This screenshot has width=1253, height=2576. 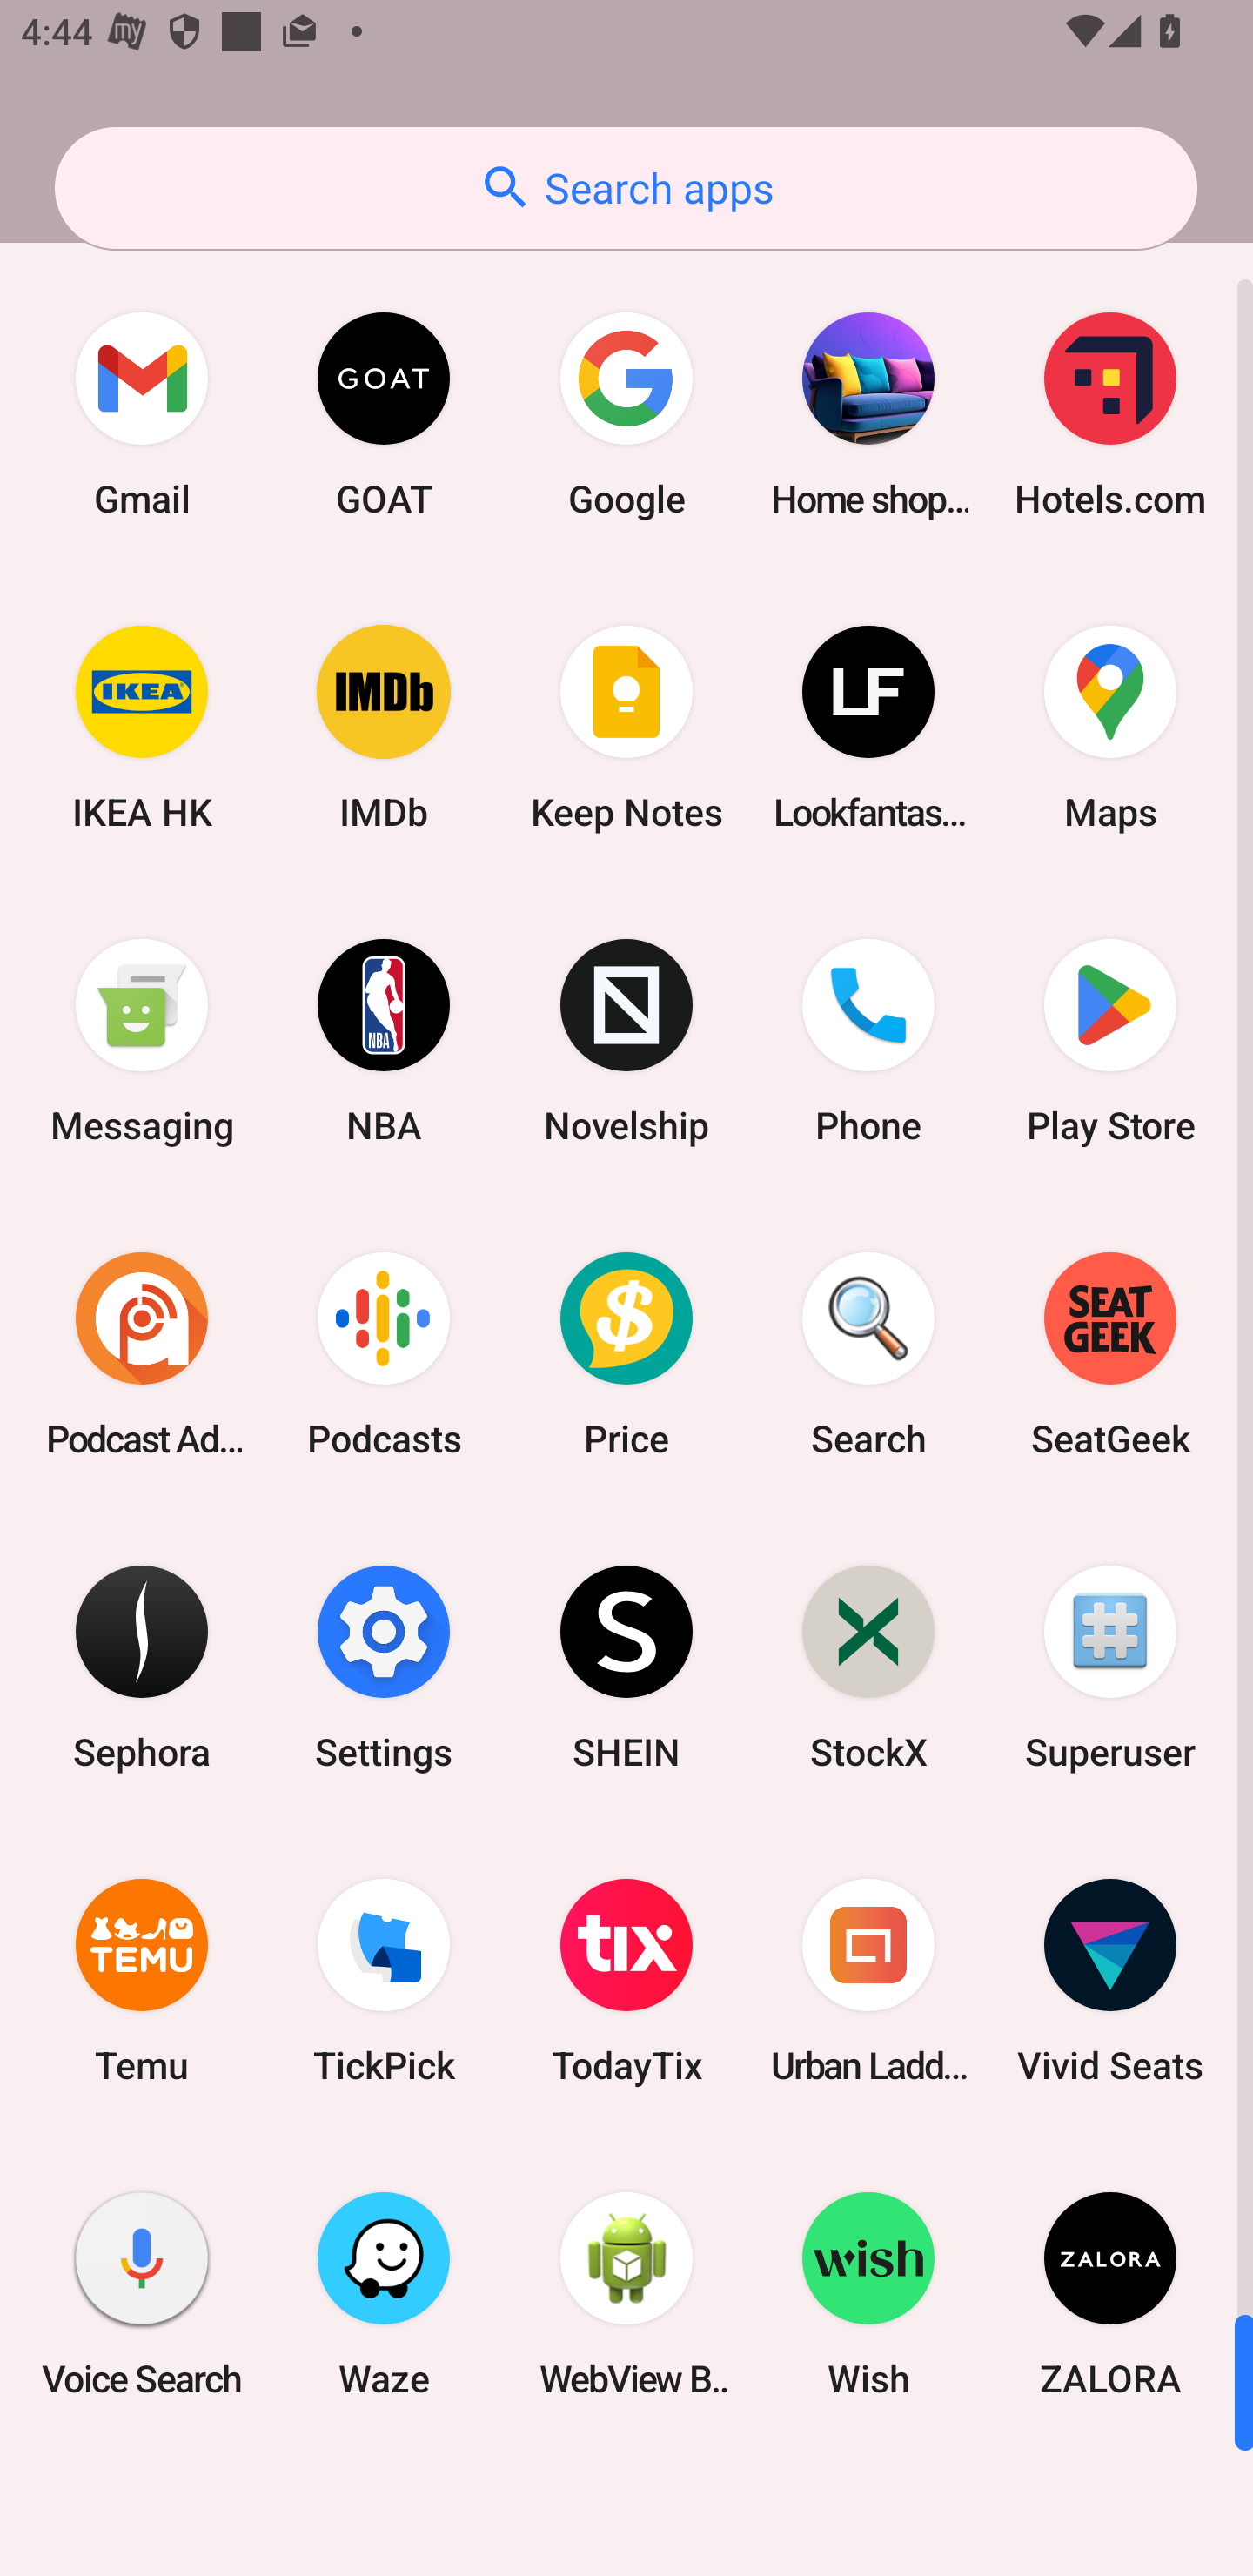 I want to click on TickPick, so click(x=384, y=1981).